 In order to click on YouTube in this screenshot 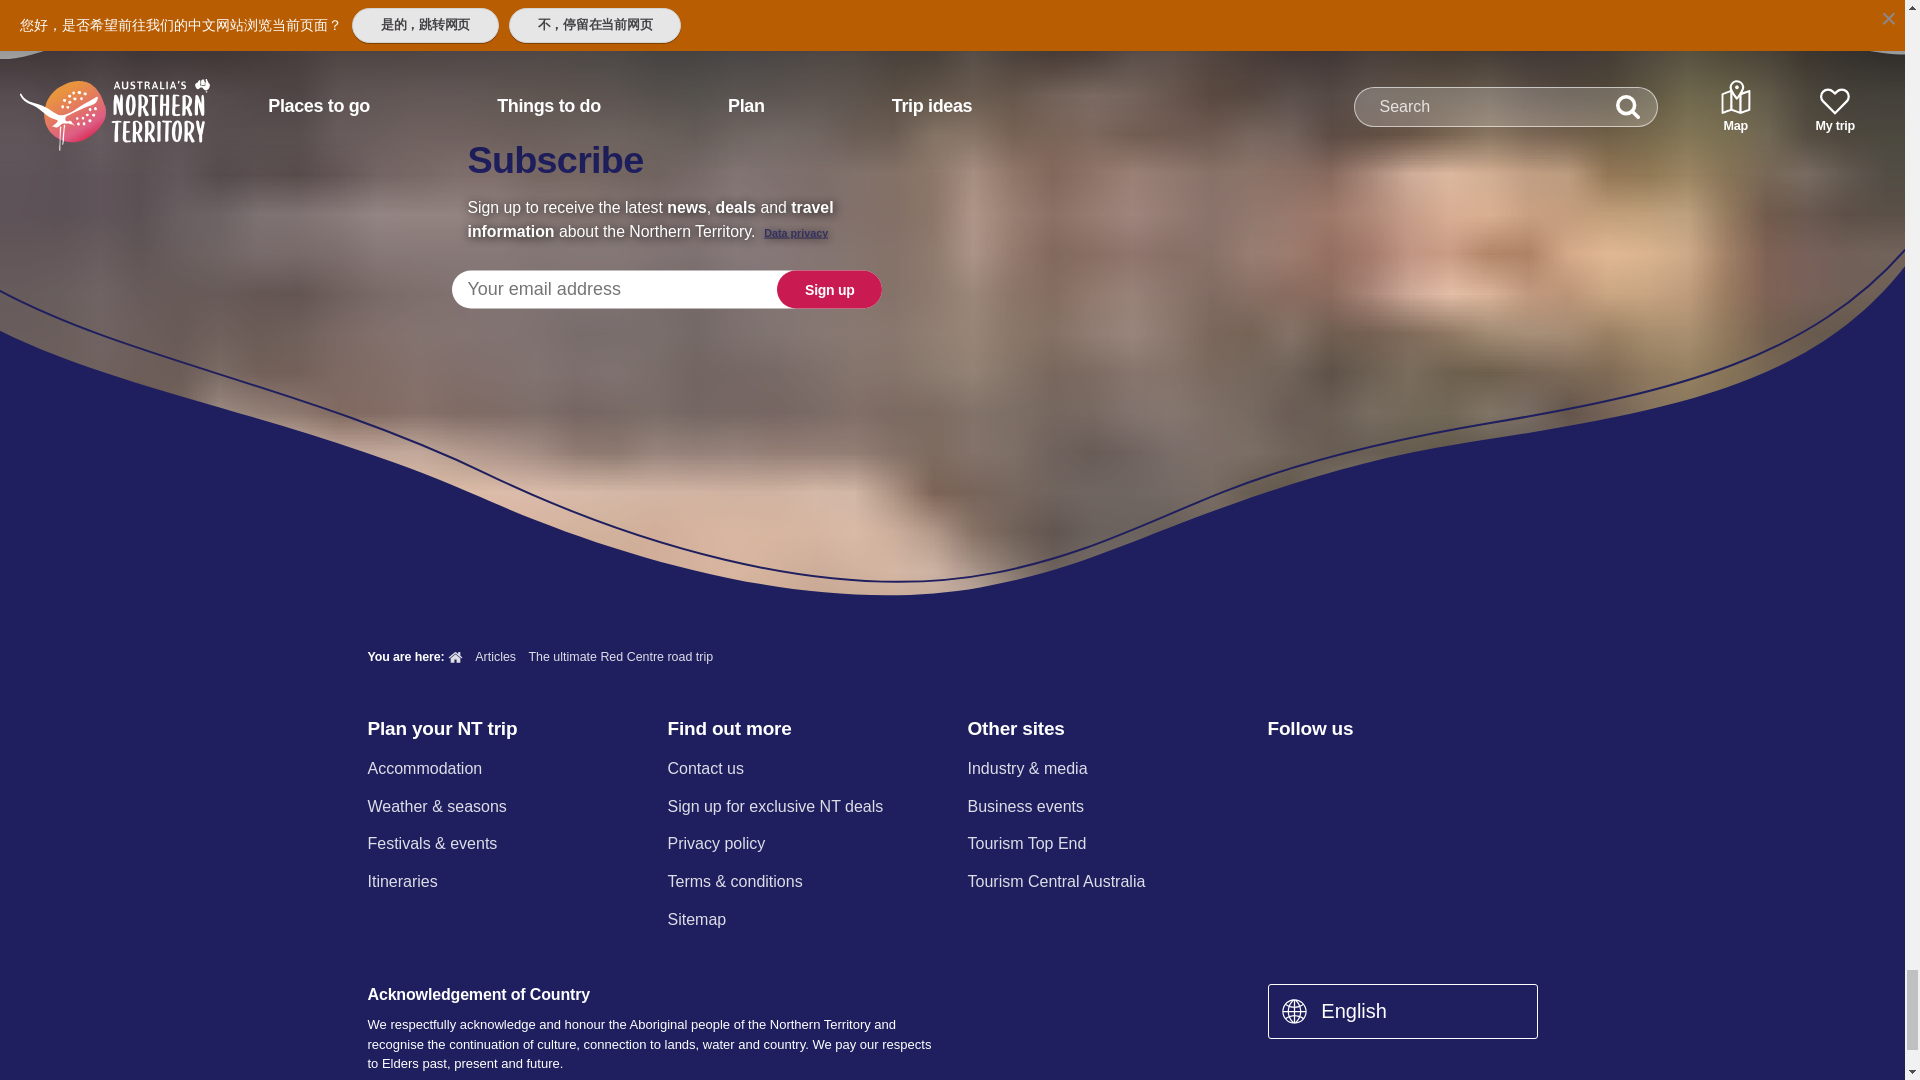, I will do `click(1436, 770)`.